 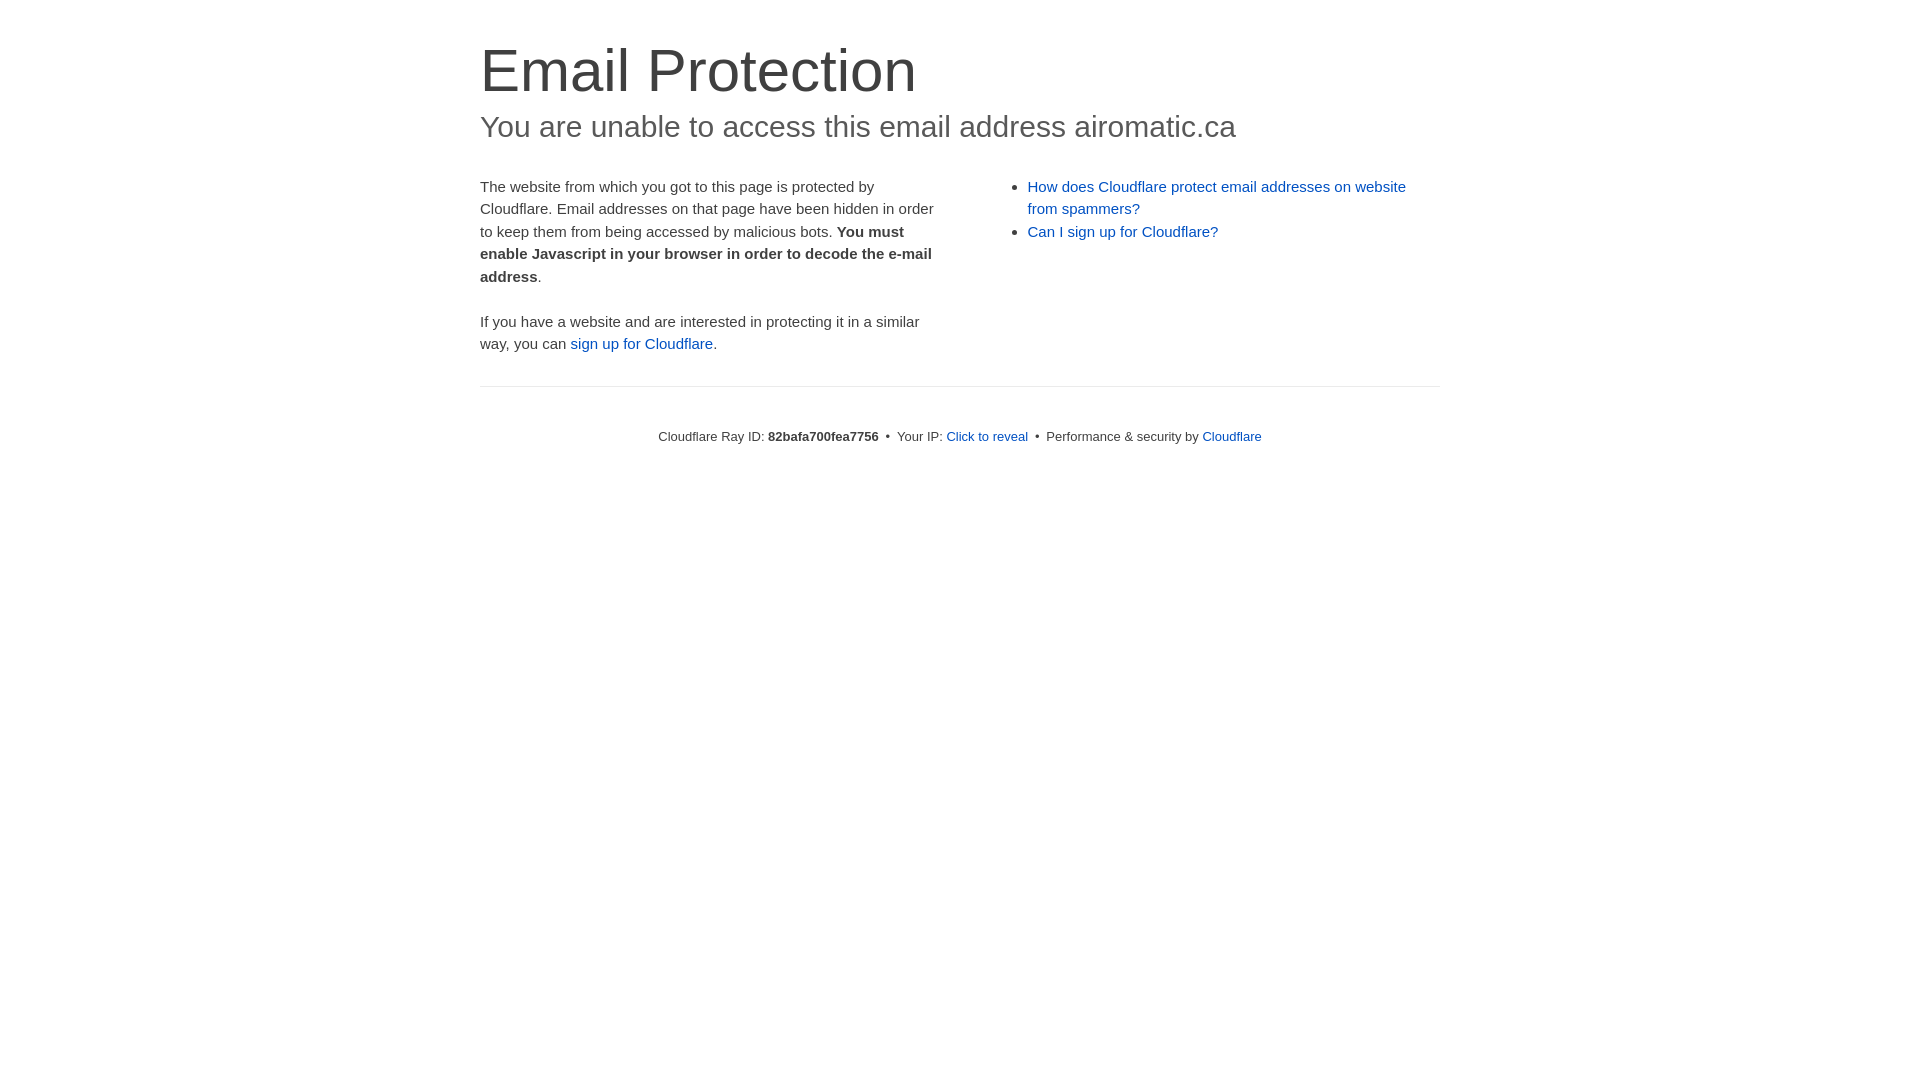 What do you see at coordinates (1232, 436) in the screenshot?
I see `Cloudflare` at bounding box center [1232, 436].